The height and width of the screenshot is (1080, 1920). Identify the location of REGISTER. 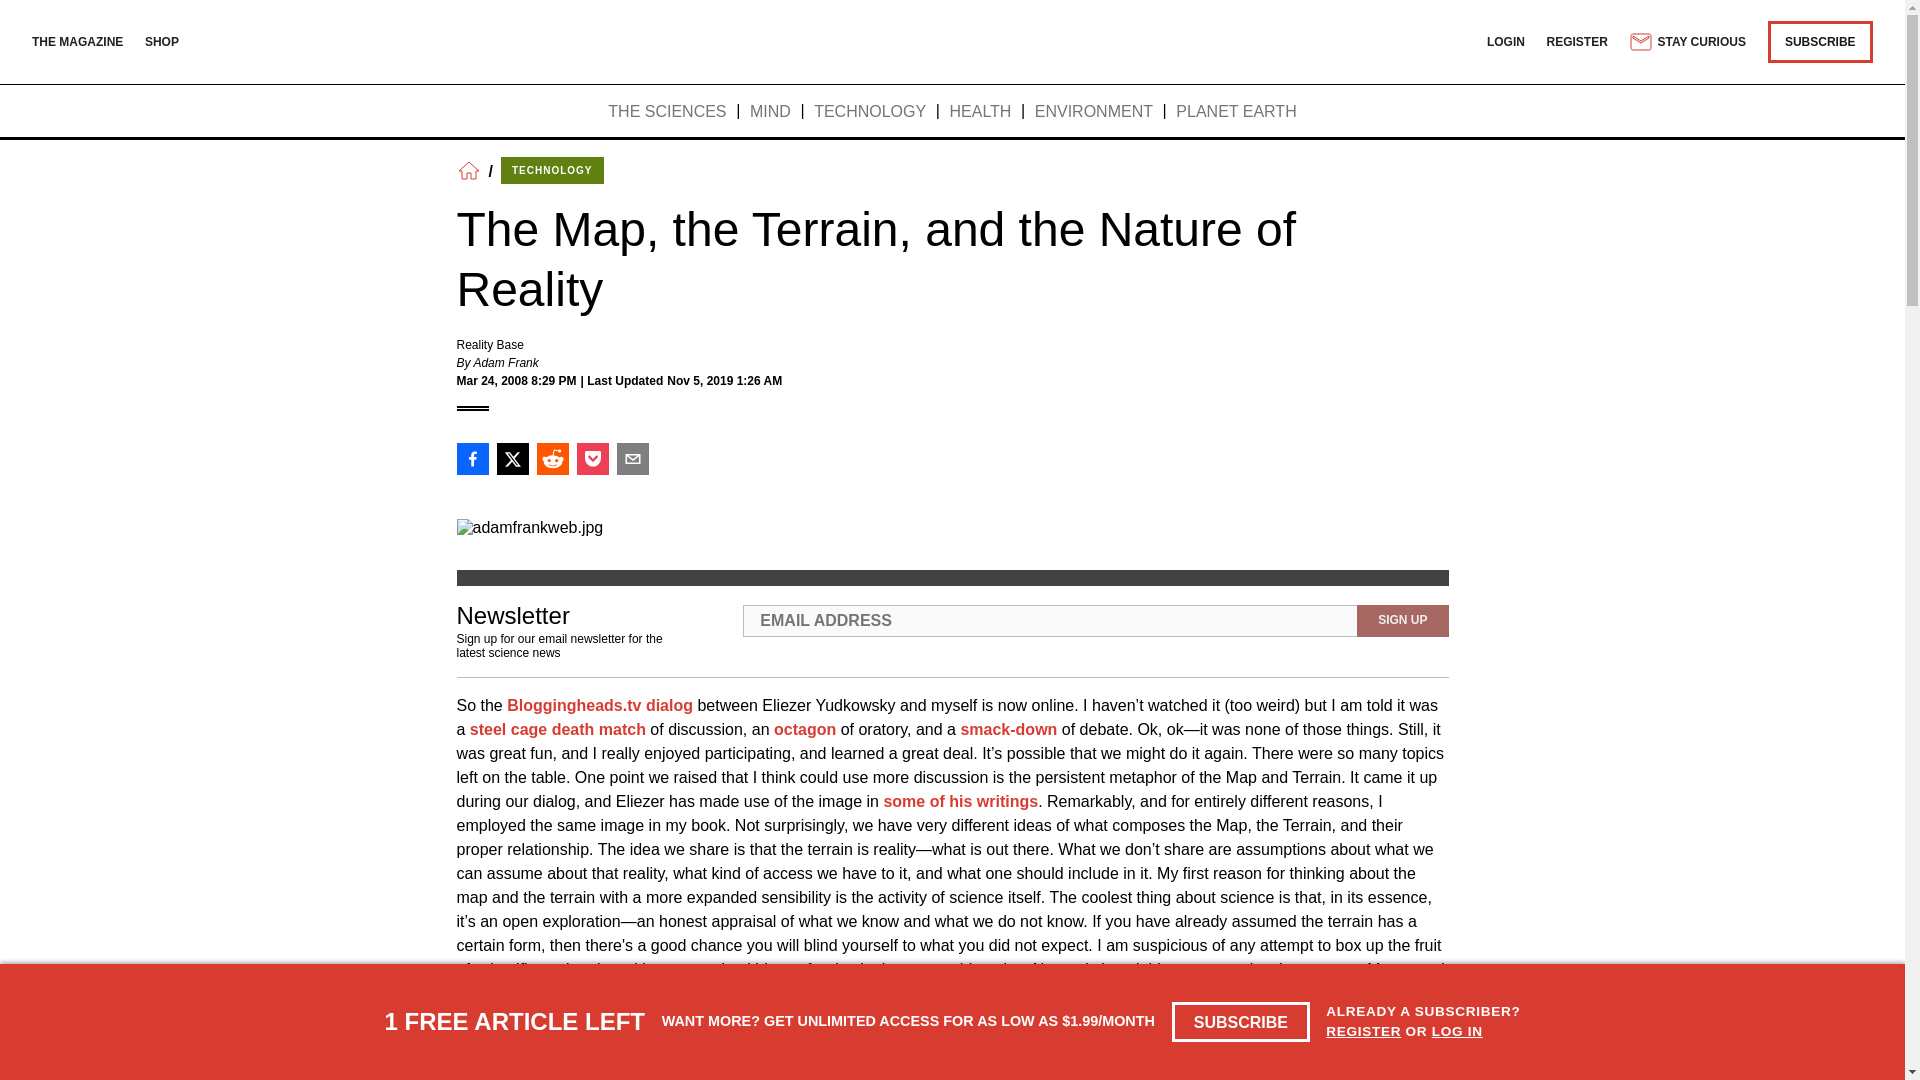
(1578, 41).